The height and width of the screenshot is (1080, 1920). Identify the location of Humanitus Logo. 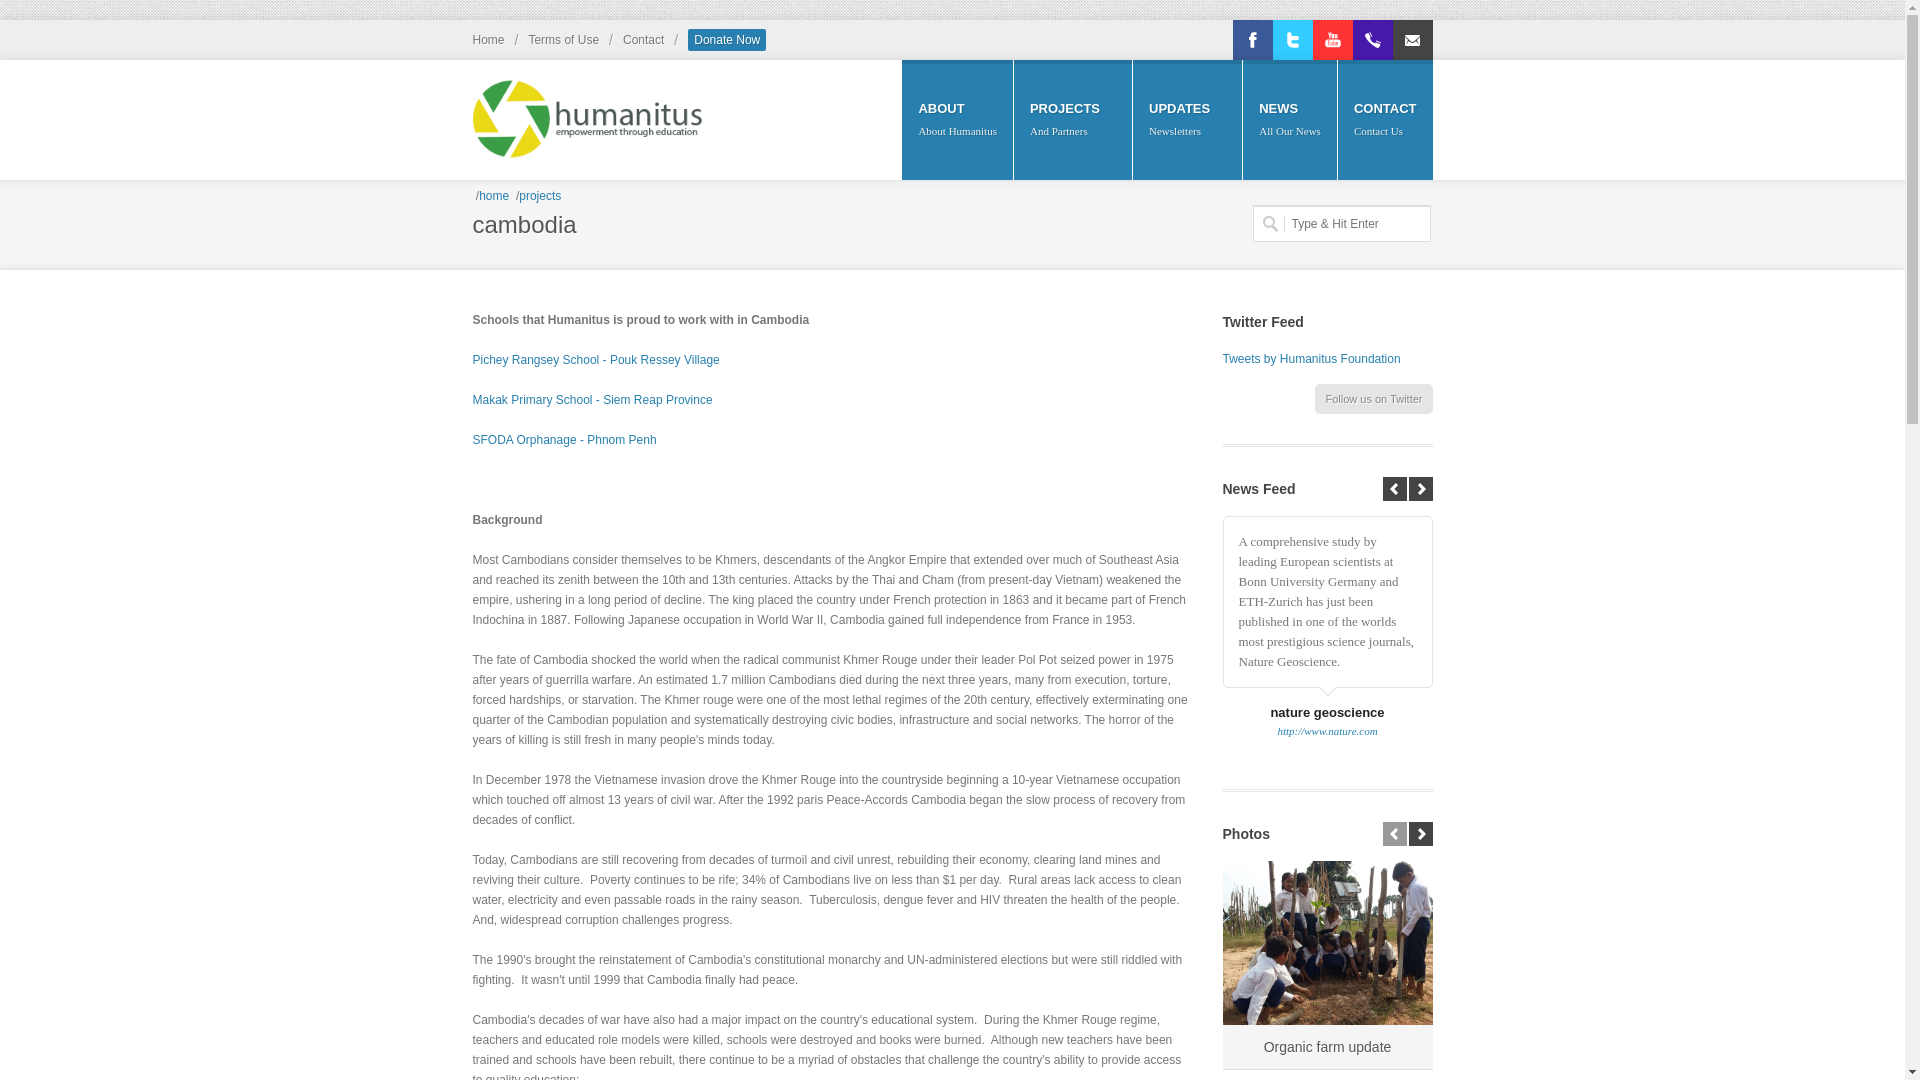
(587, 108).